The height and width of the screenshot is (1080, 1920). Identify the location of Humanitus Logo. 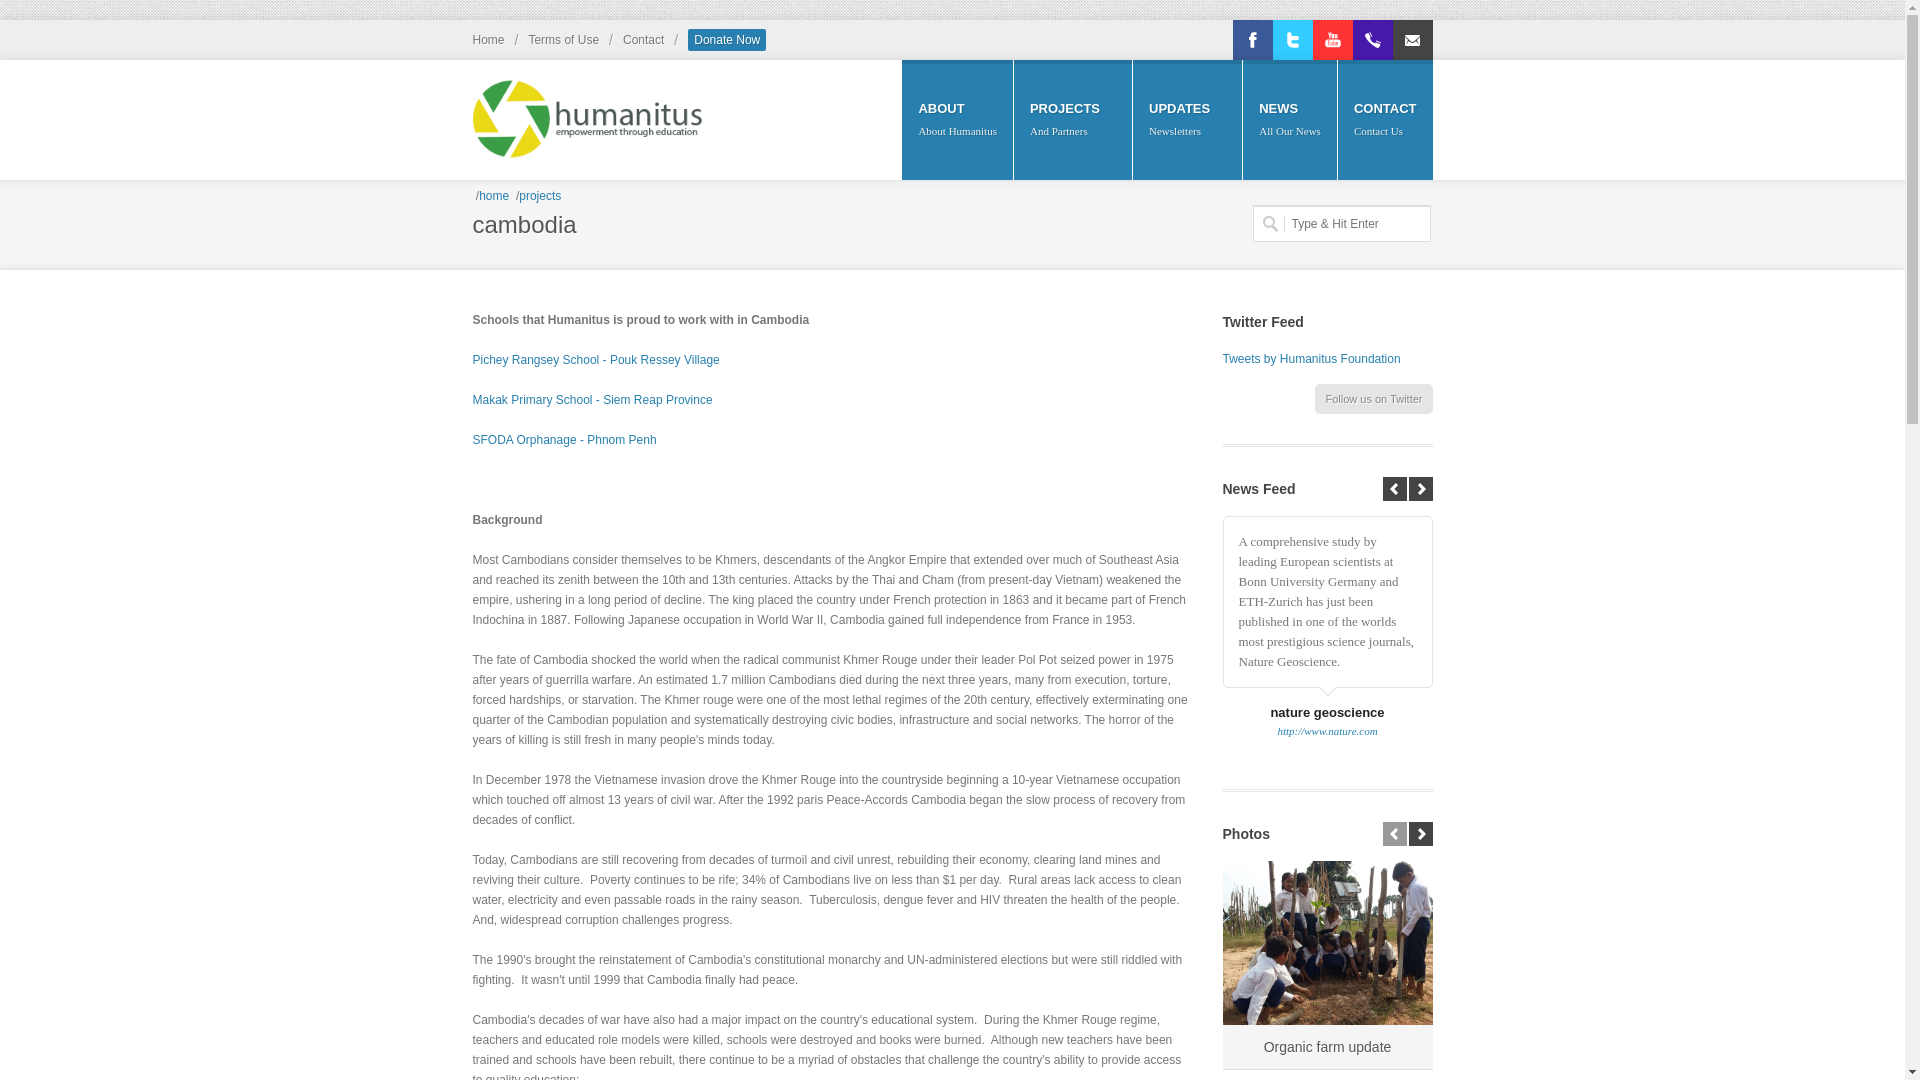
(587, 108).